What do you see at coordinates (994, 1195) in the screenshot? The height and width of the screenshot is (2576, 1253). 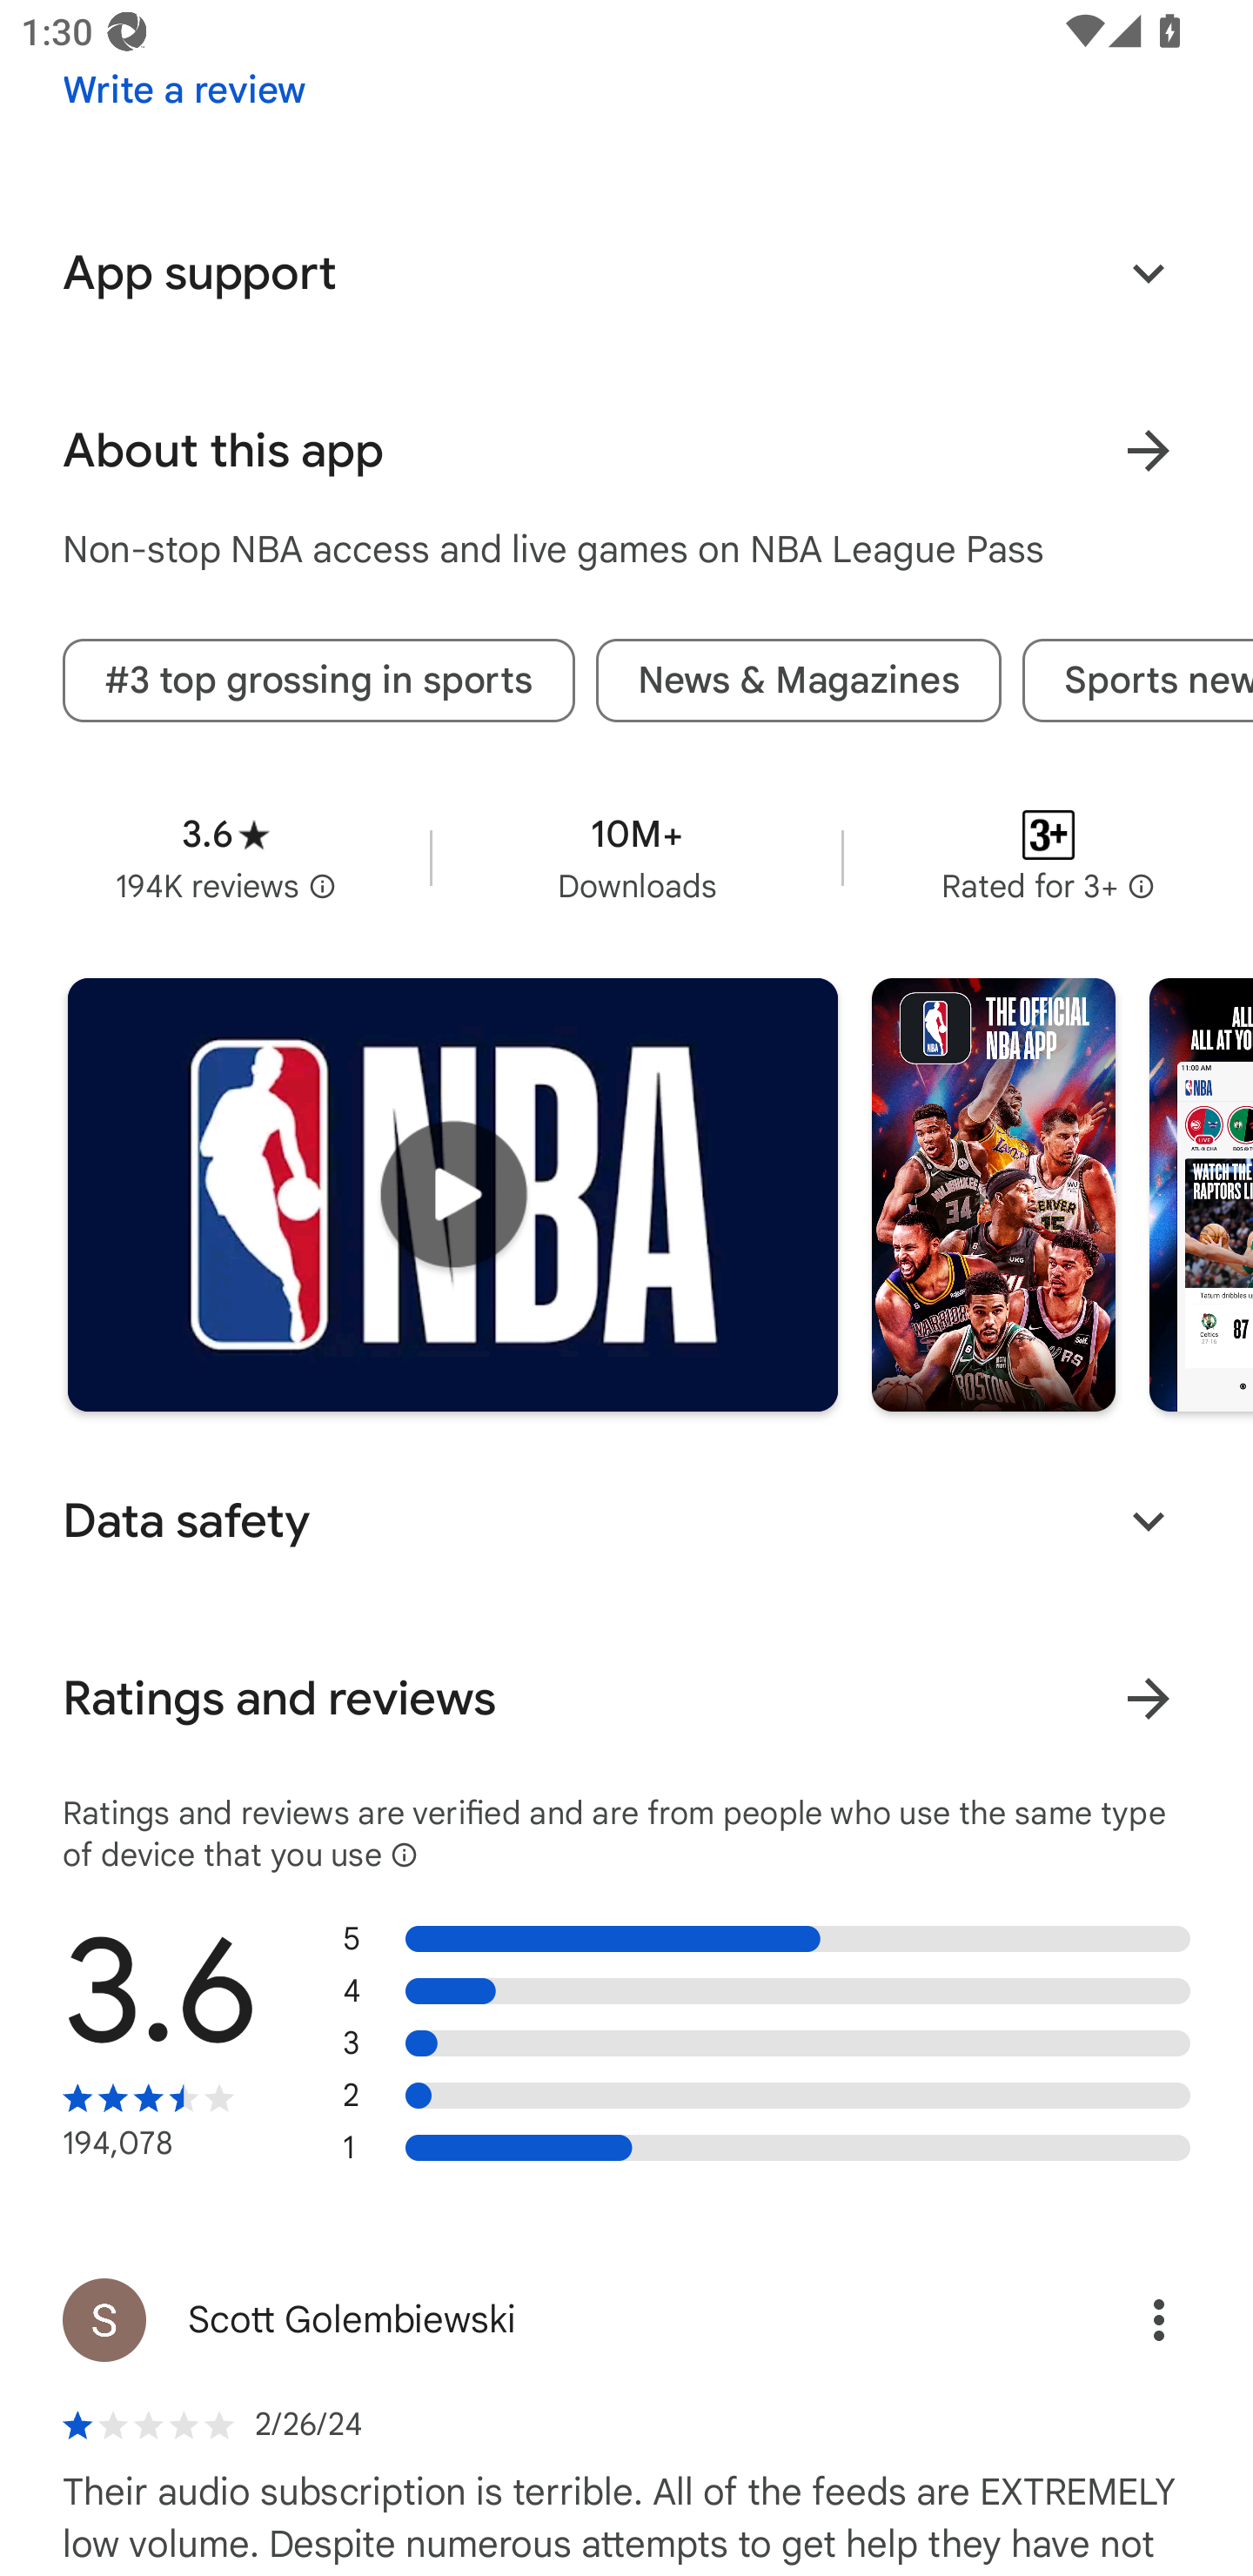 I see `Screenshot "1" of "7"` at bounding box center [994, 1195].